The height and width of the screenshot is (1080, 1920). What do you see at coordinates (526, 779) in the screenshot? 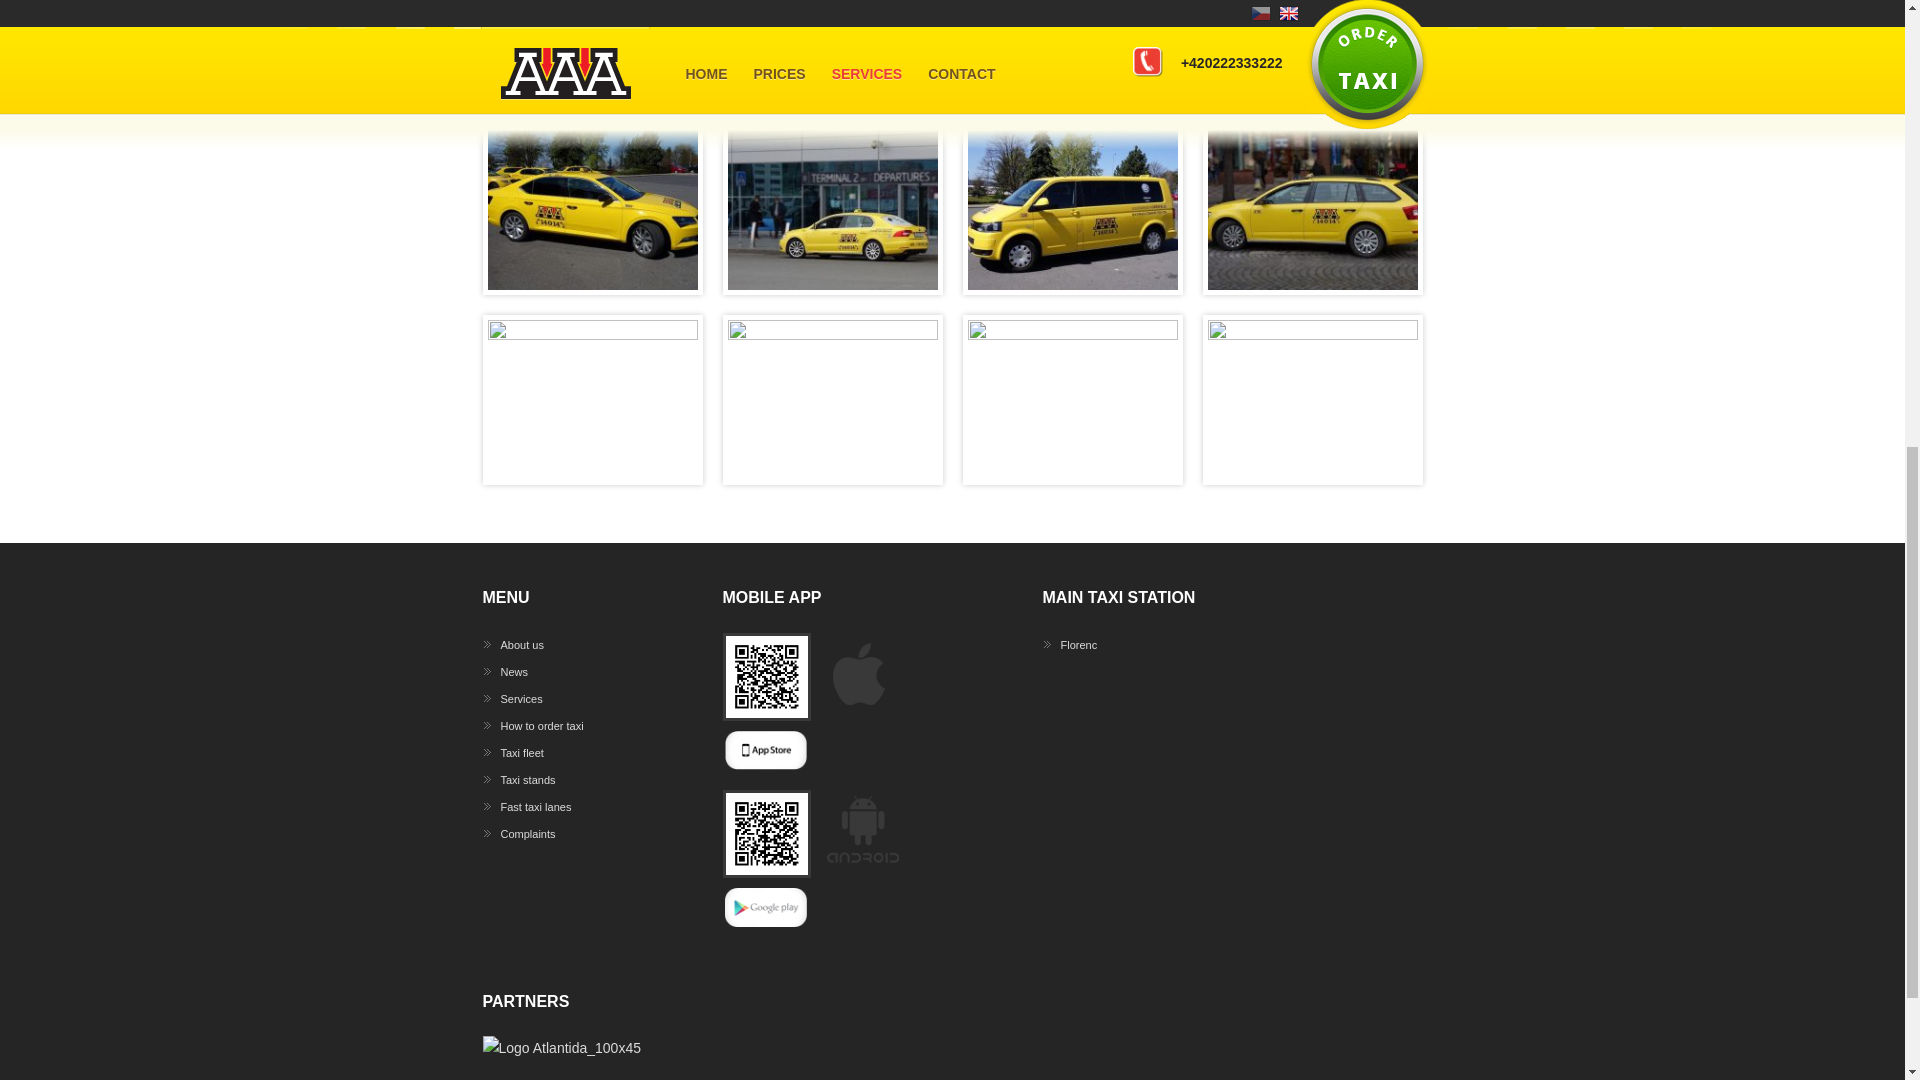
I see `Taxi stands` at bounding box center [526, 779].